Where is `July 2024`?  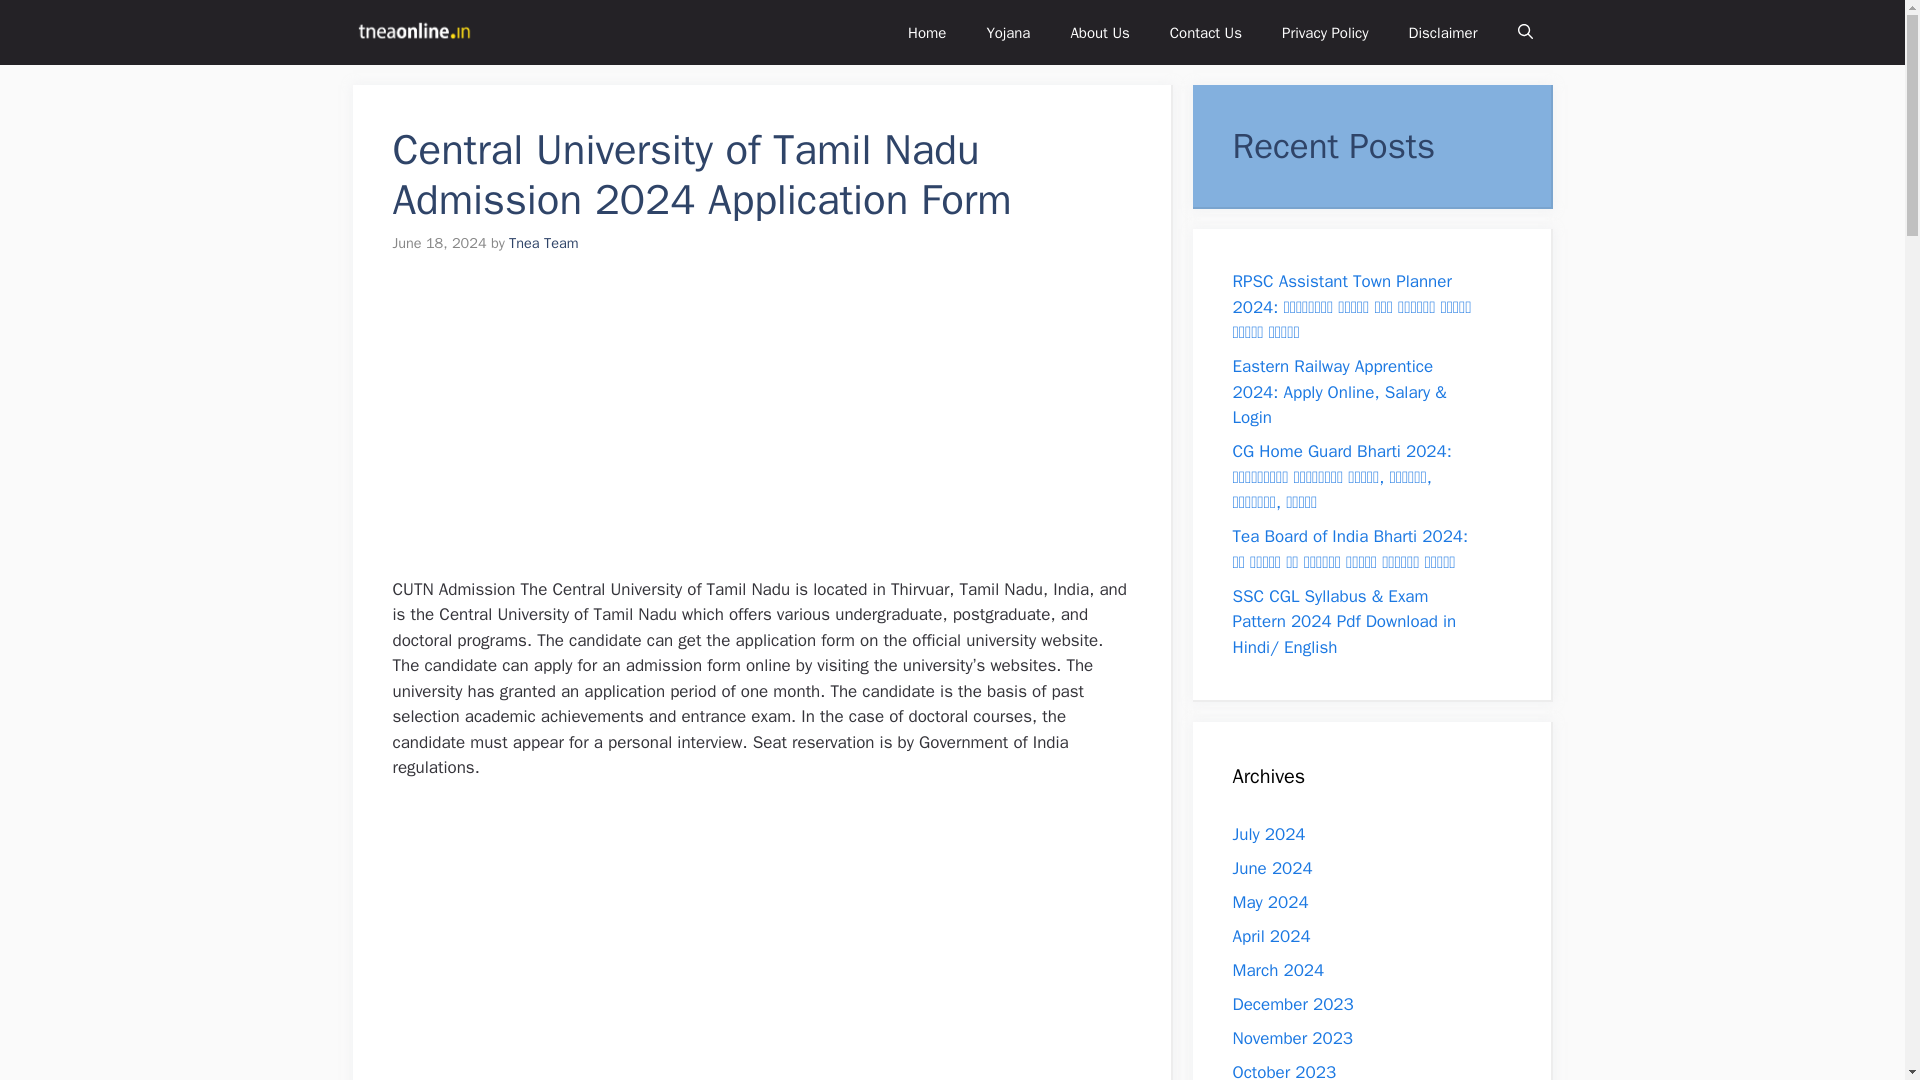 July 2024 is located at coordinates (1268, 834).